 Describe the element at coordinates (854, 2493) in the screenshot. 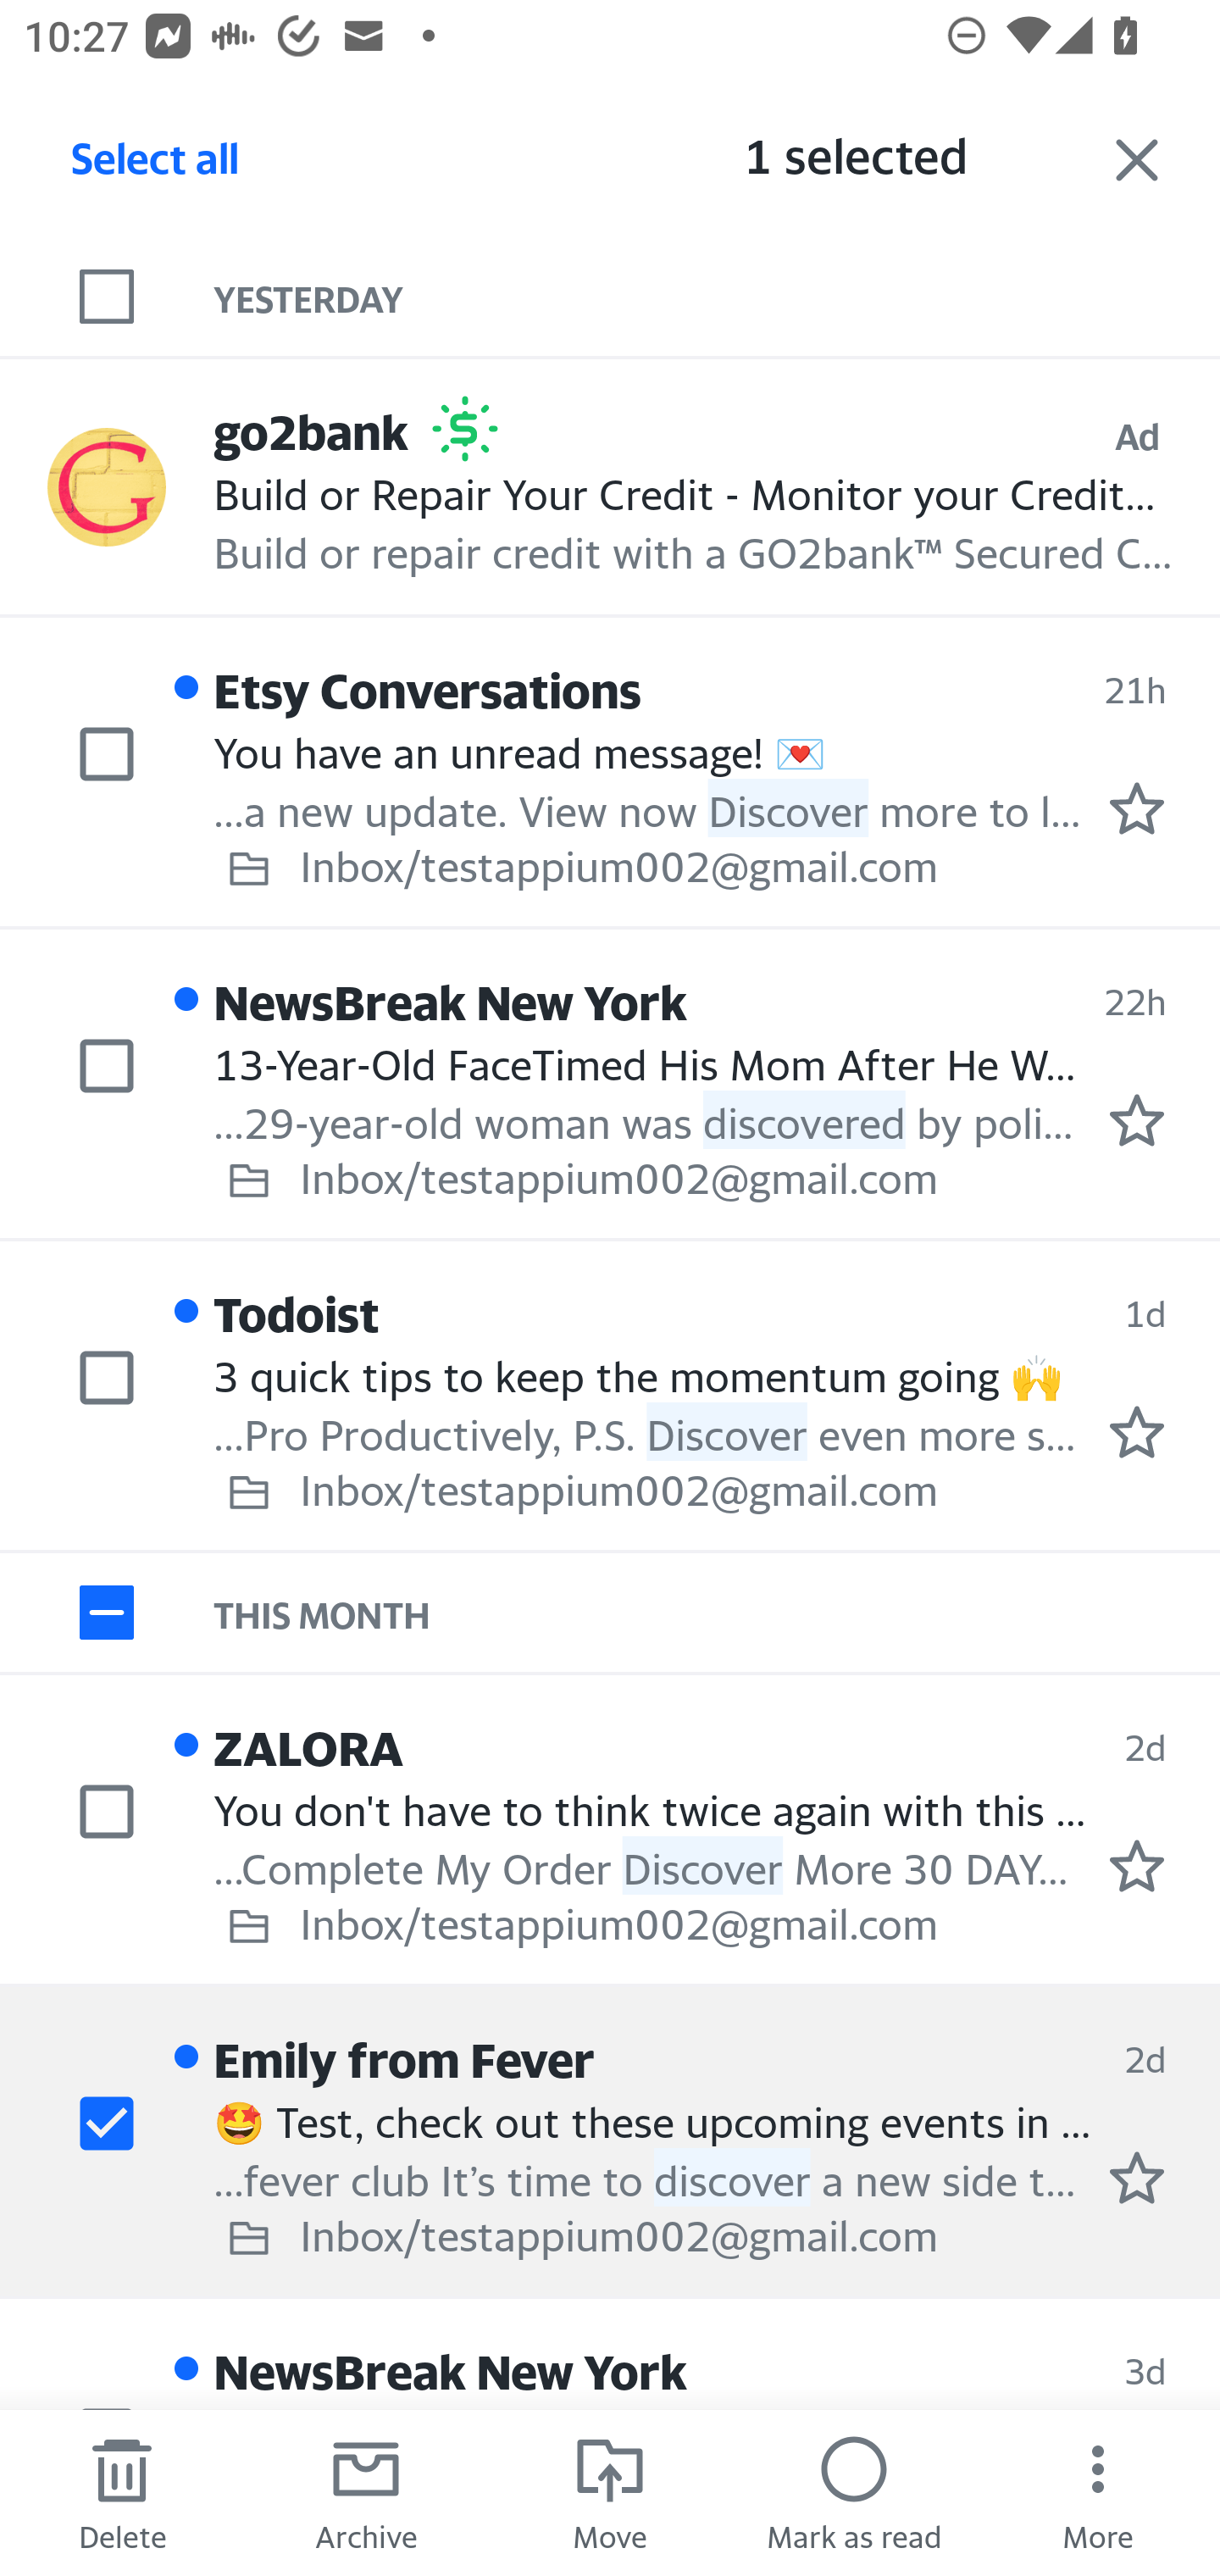

I see `Mark as read` at that location.